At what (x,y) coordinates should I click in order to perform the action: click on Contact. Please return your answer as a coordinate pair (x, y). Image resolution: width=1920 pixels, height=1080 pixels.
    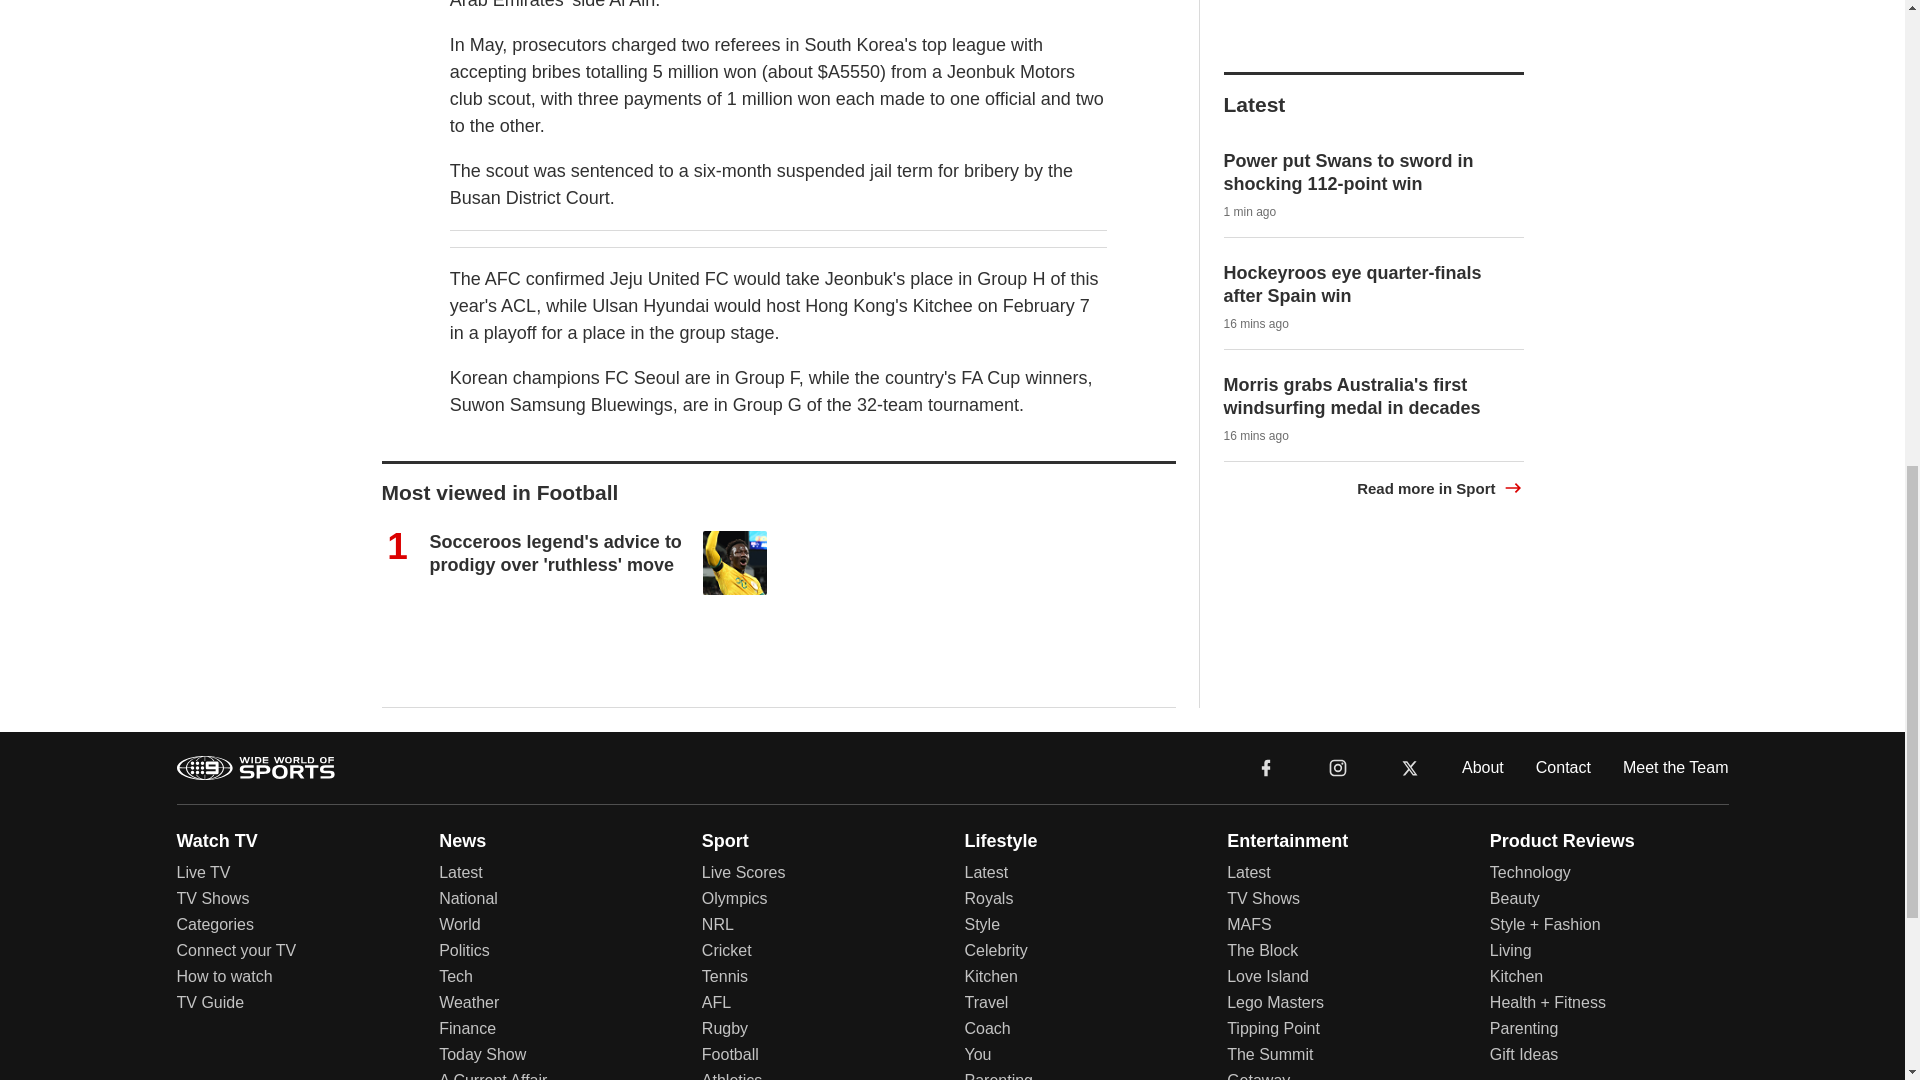
    Looking at the image, I should click on (1564, 766).